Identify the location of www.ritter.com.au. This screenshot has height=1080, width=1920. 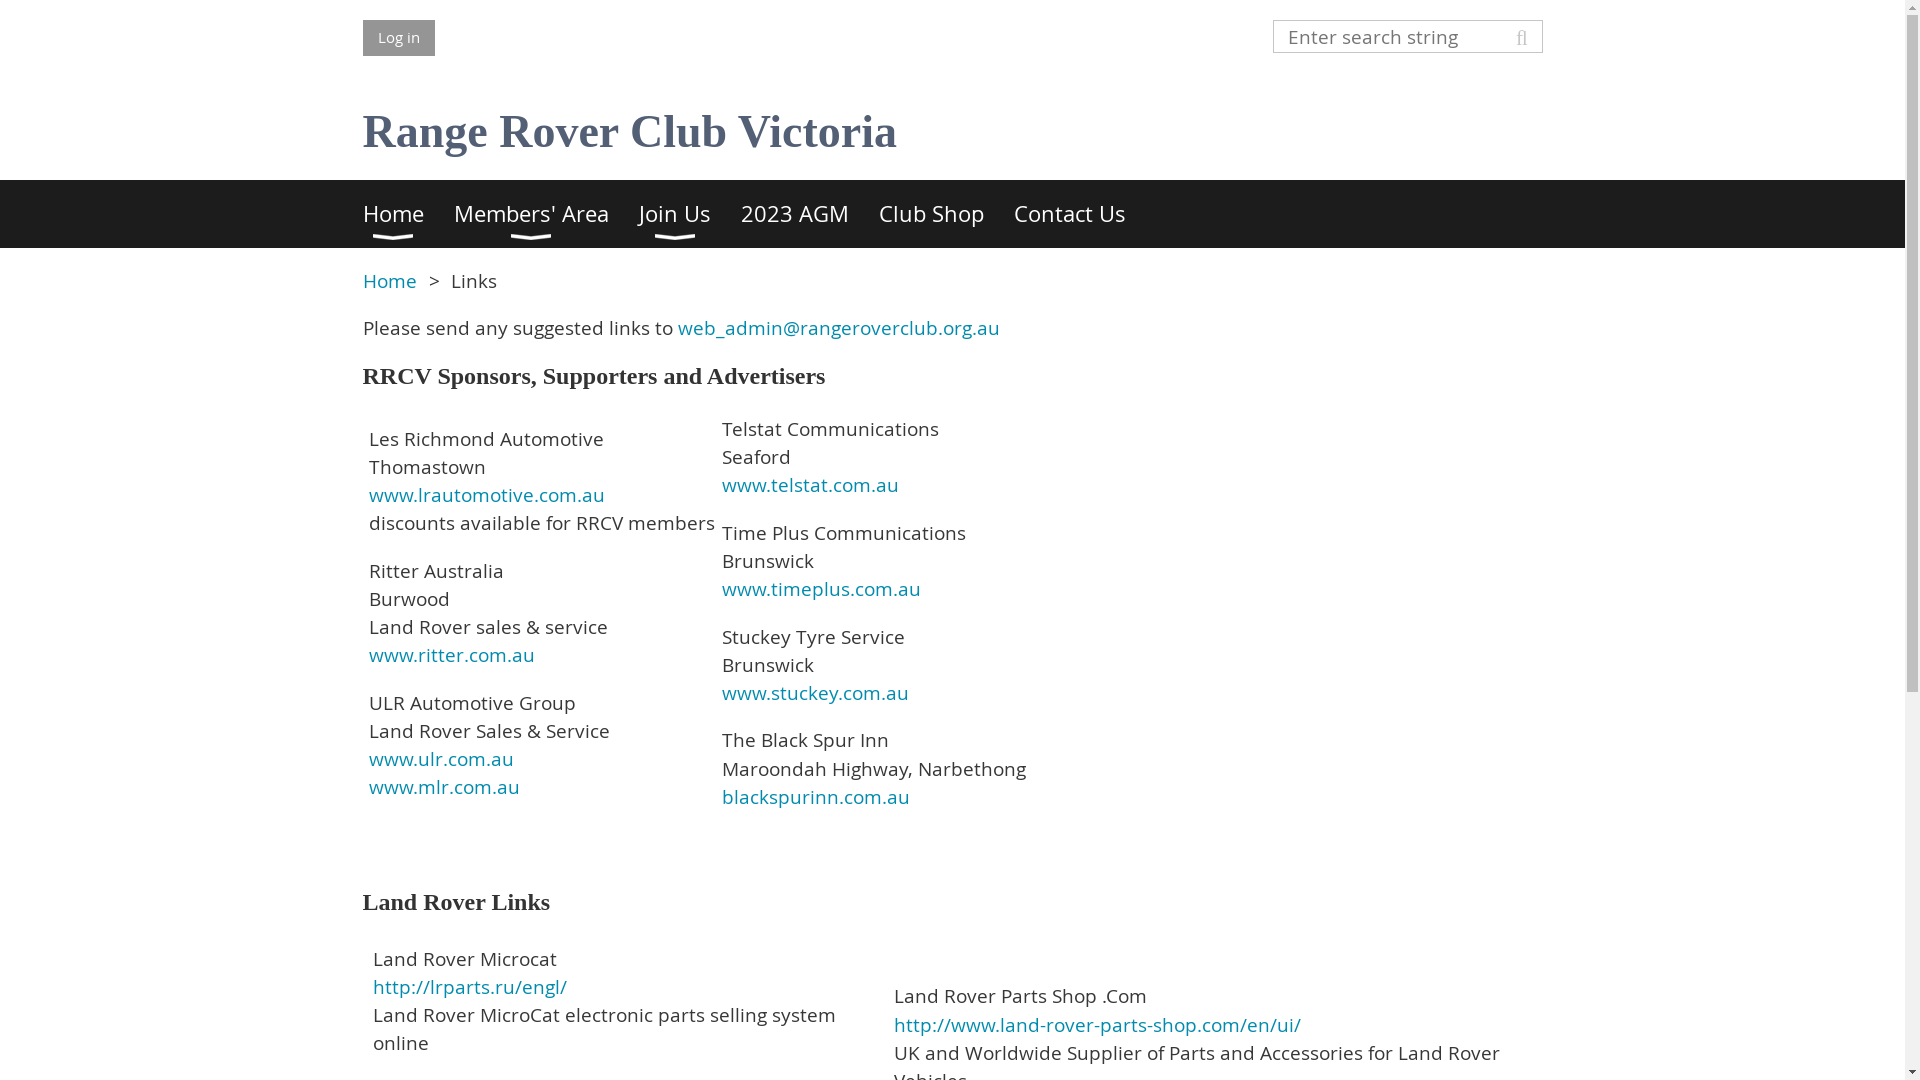
(451, 655).